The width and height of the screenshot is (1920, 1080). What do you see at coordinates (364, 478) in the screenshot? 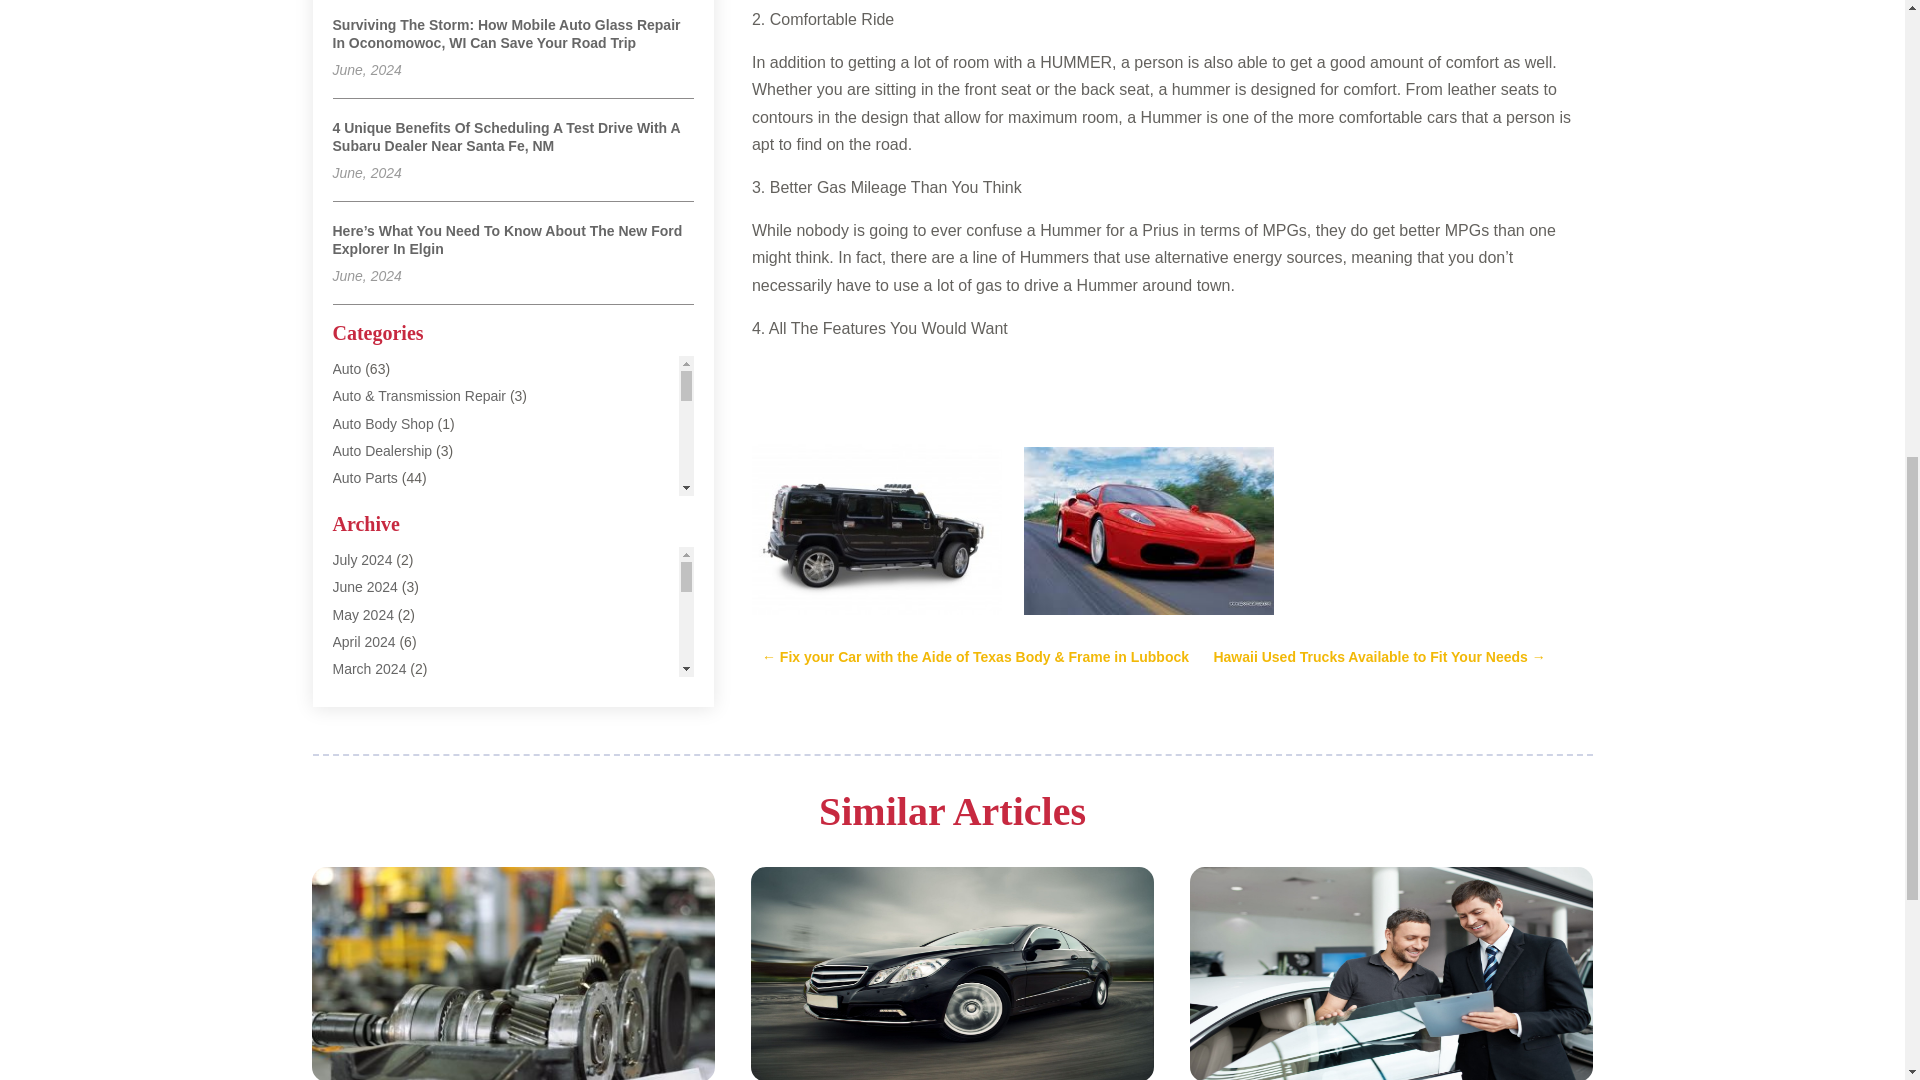
I see `Auto Parts` at bounding box center [364, 478].